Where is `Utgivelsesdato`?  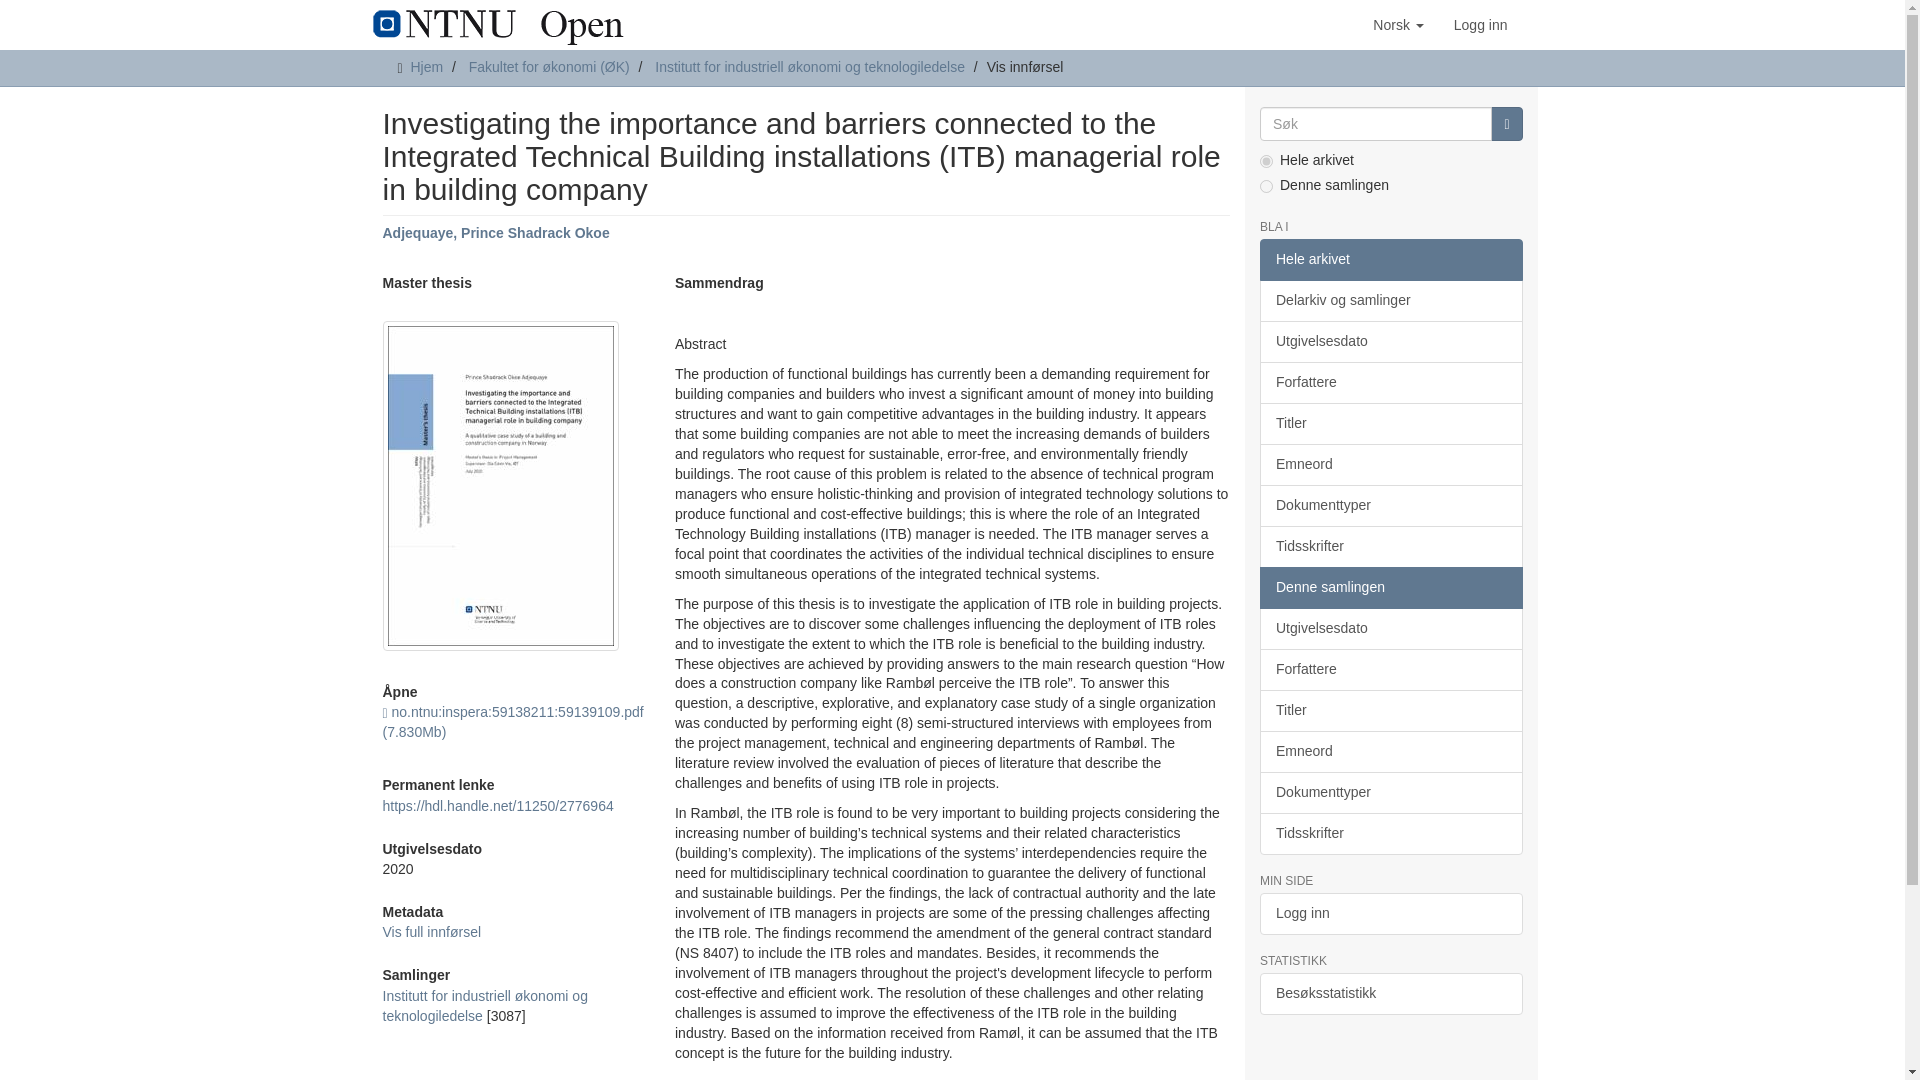 Utgivelsesdato is located at coordinates (1390, 341).